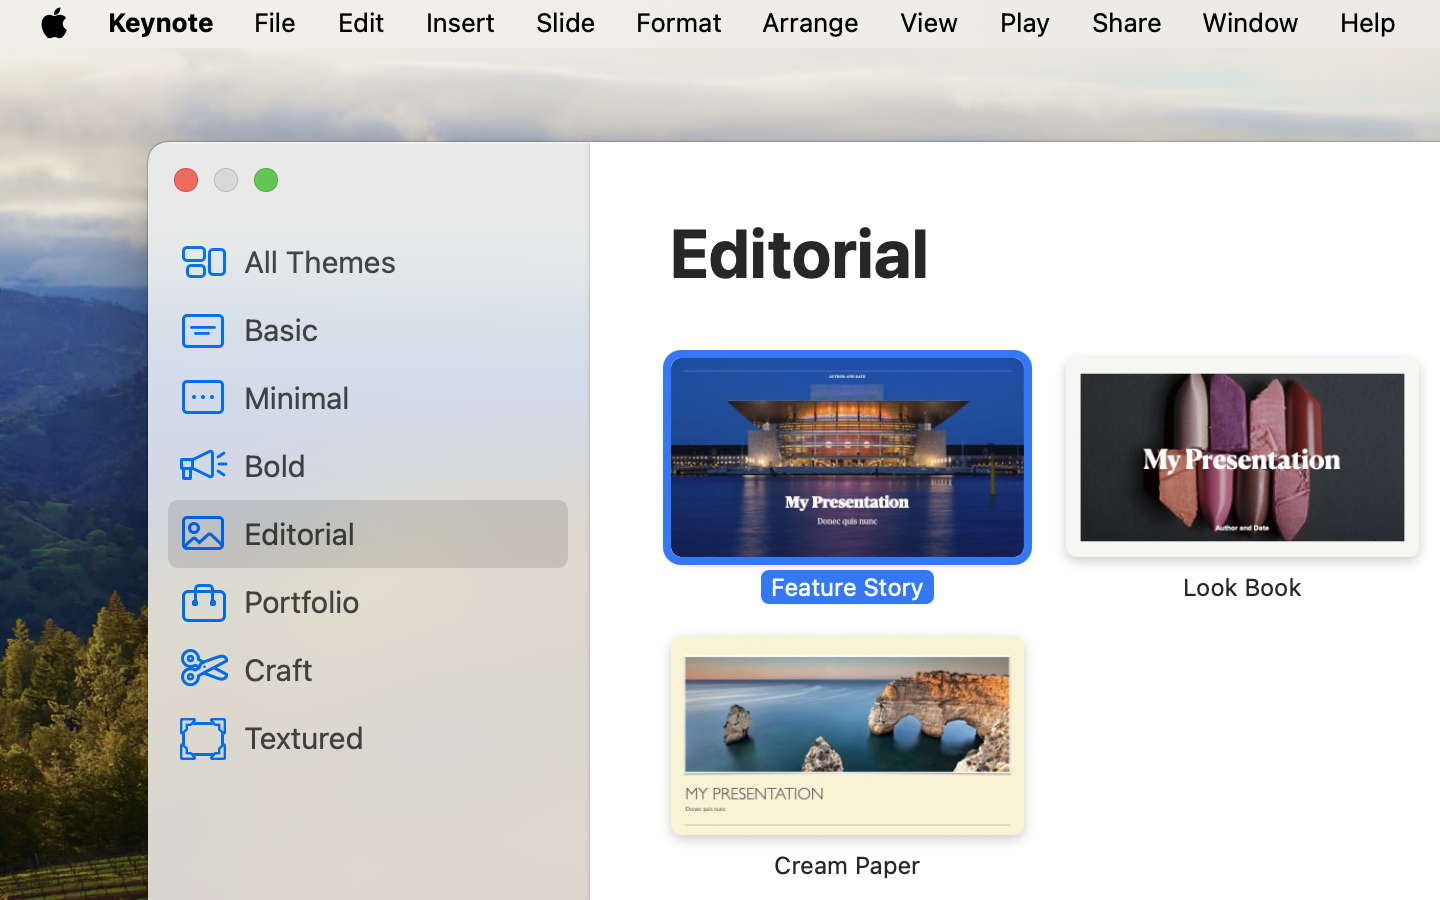 This screenshot has height=900, width=1440. What do you see at coordinates (398, 329) in the screenshot?
I see `Basic` at bounding box center [398, 329].